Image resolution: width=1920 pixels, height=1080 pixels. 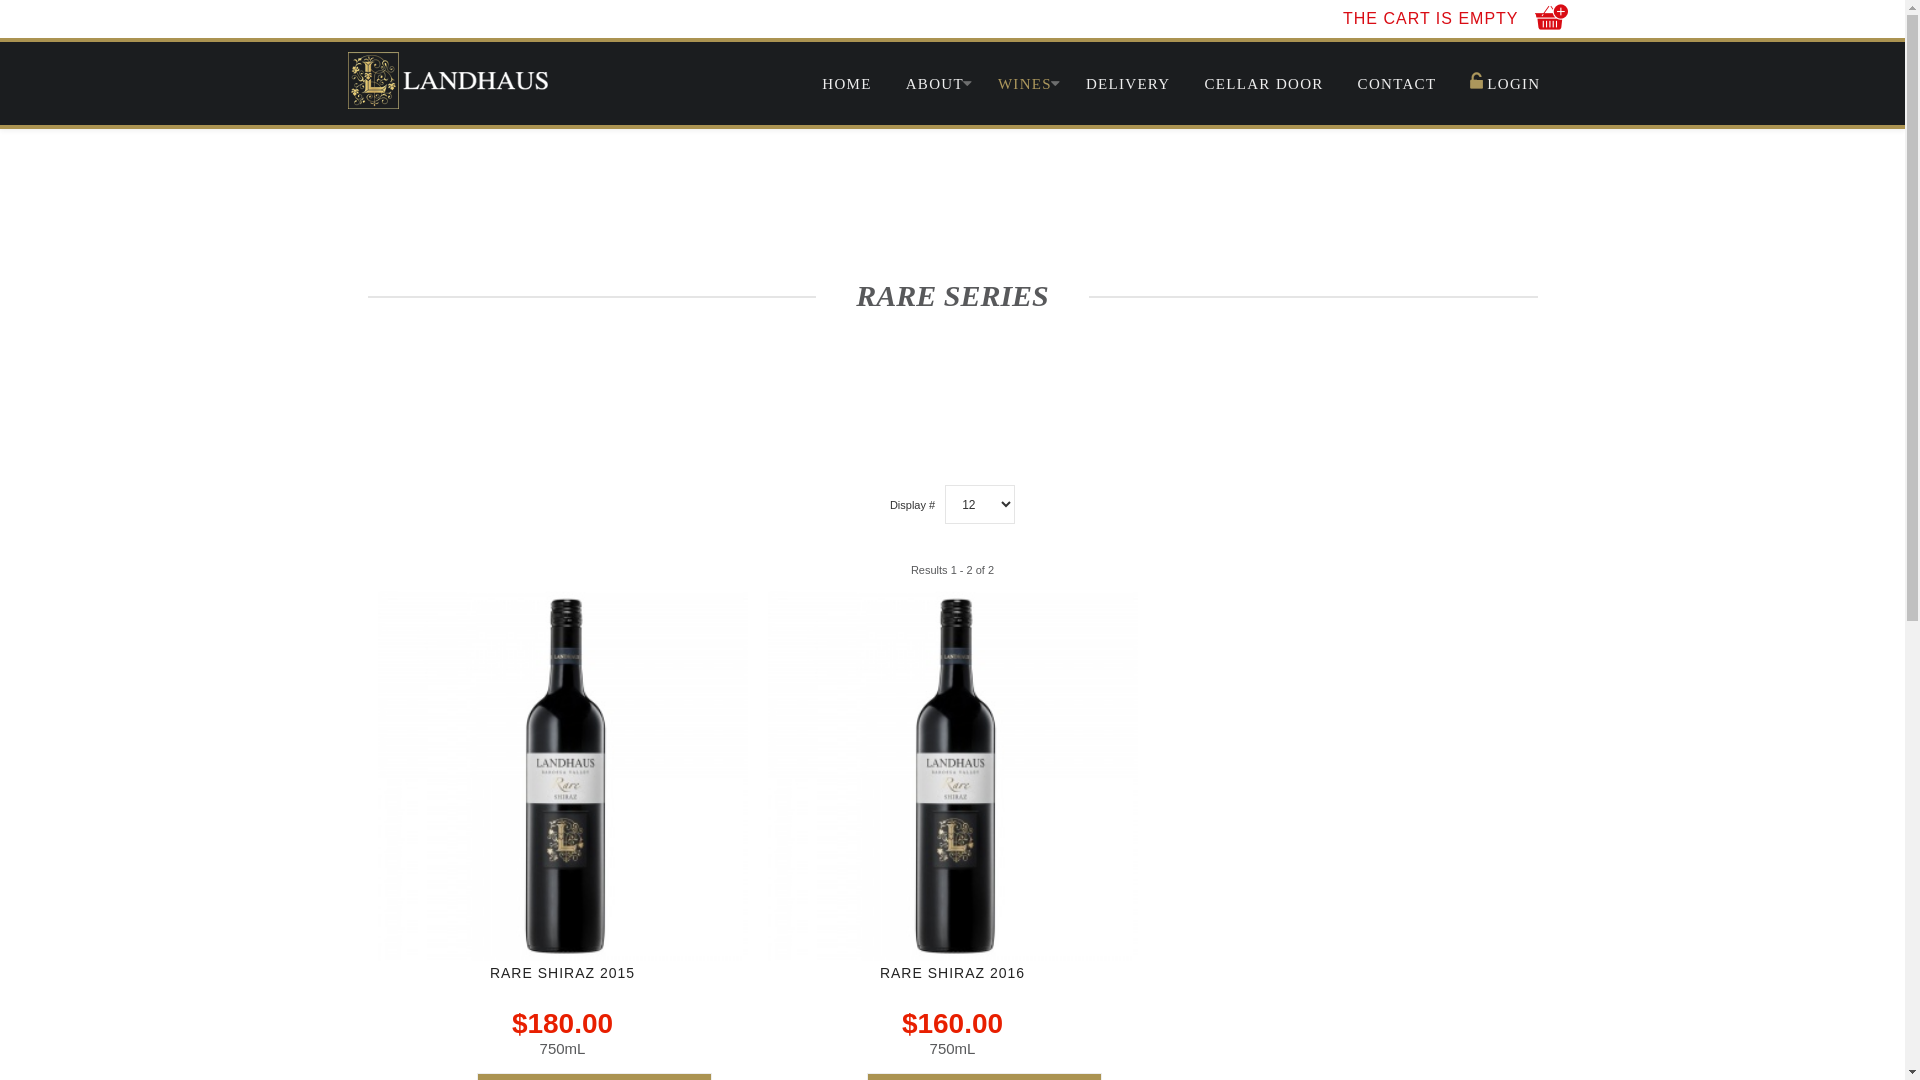 I want to click on CONTACT, so click(x=1398, y=84).